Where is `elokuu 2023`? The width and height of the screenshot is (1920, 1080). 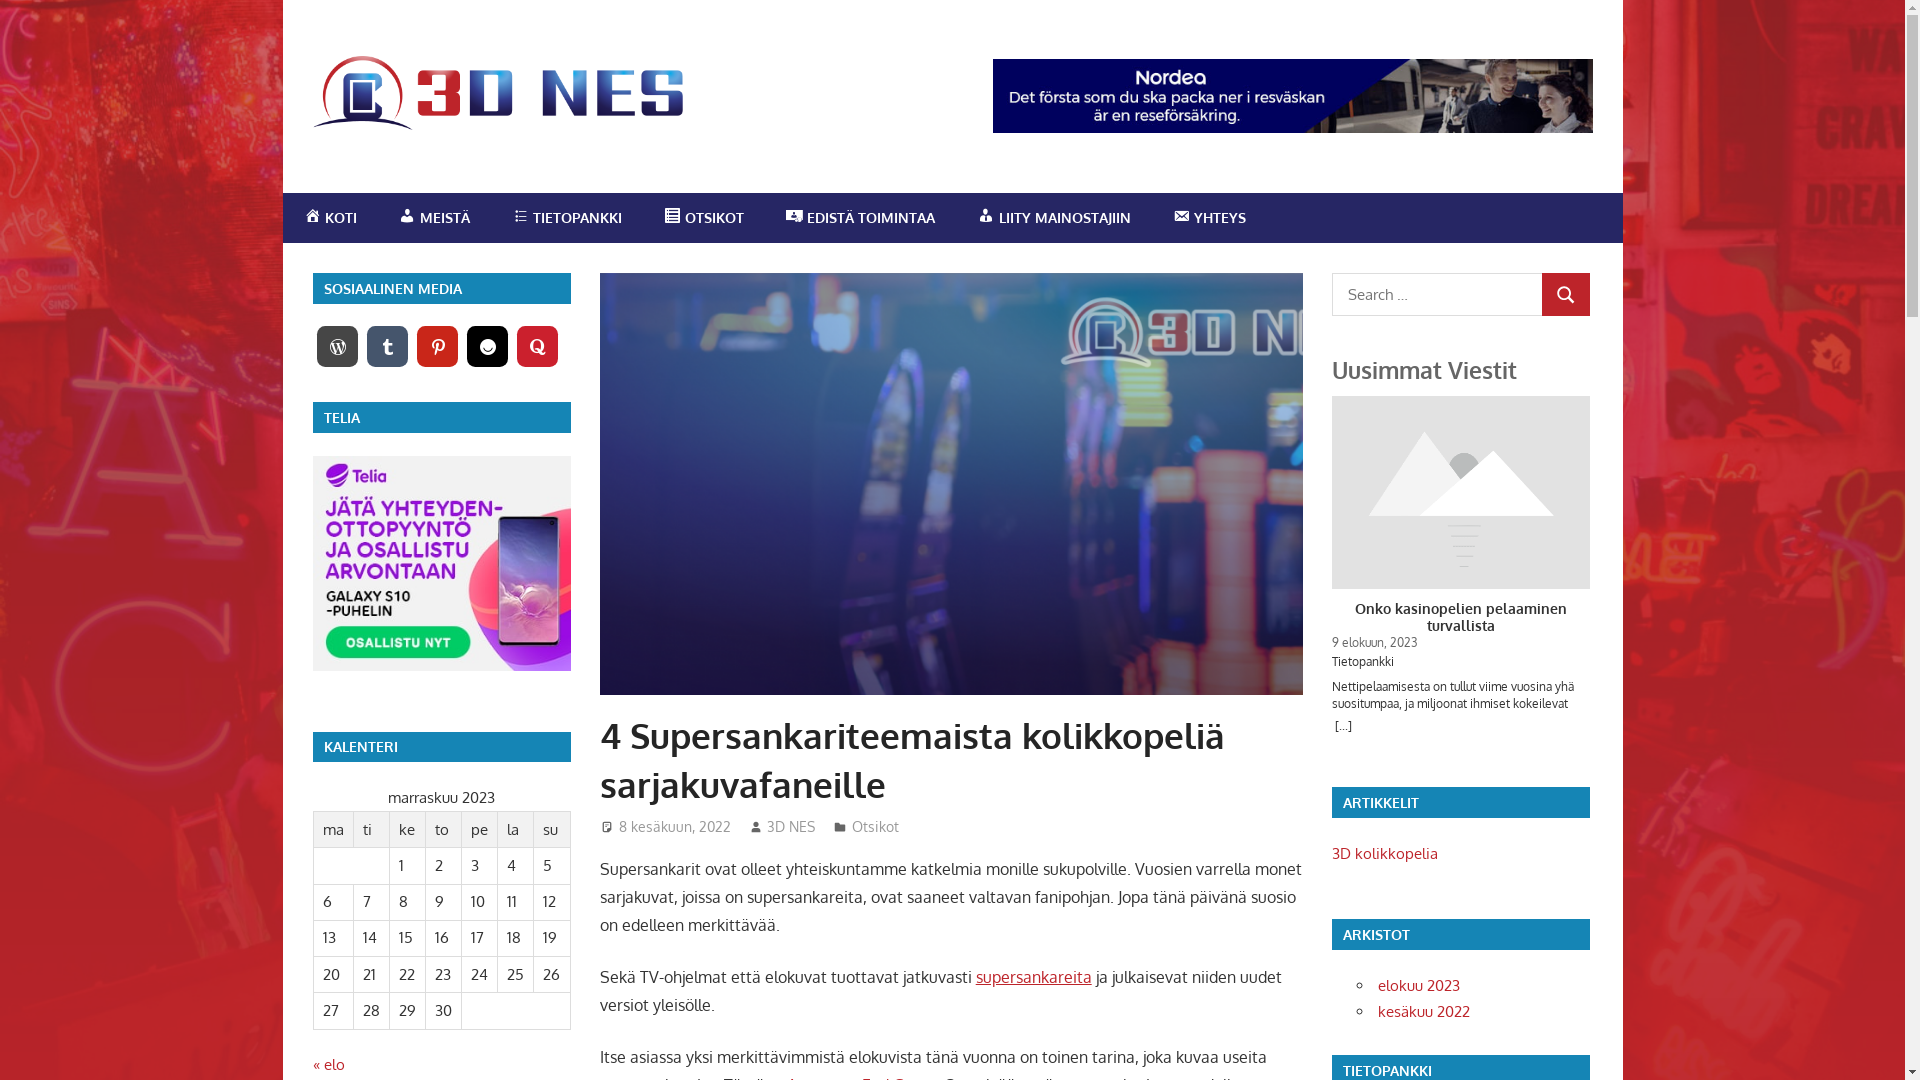
elokuu 2023 is located at coordinates (1419, 986).